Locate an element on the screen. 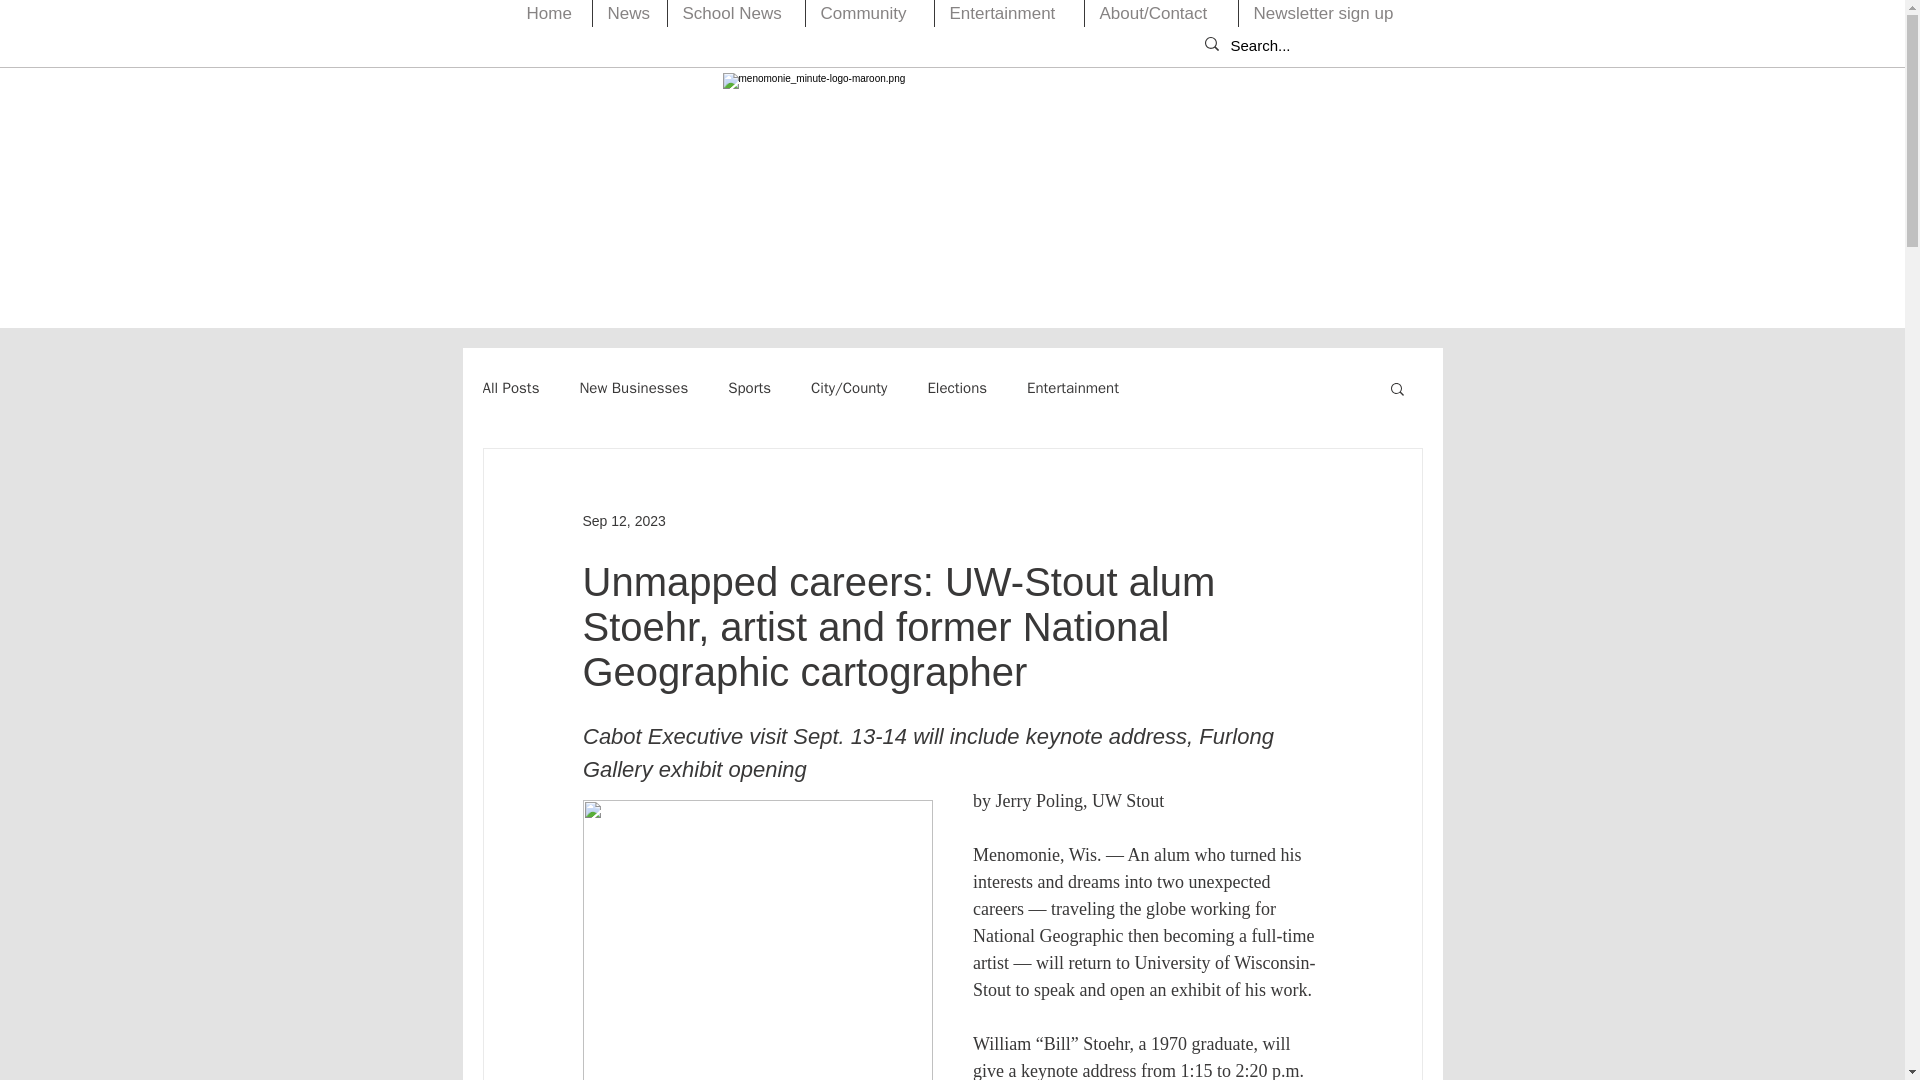 This screenshot has width=1920, height=1080. Entertainment is located at coordinates (1073, 388).